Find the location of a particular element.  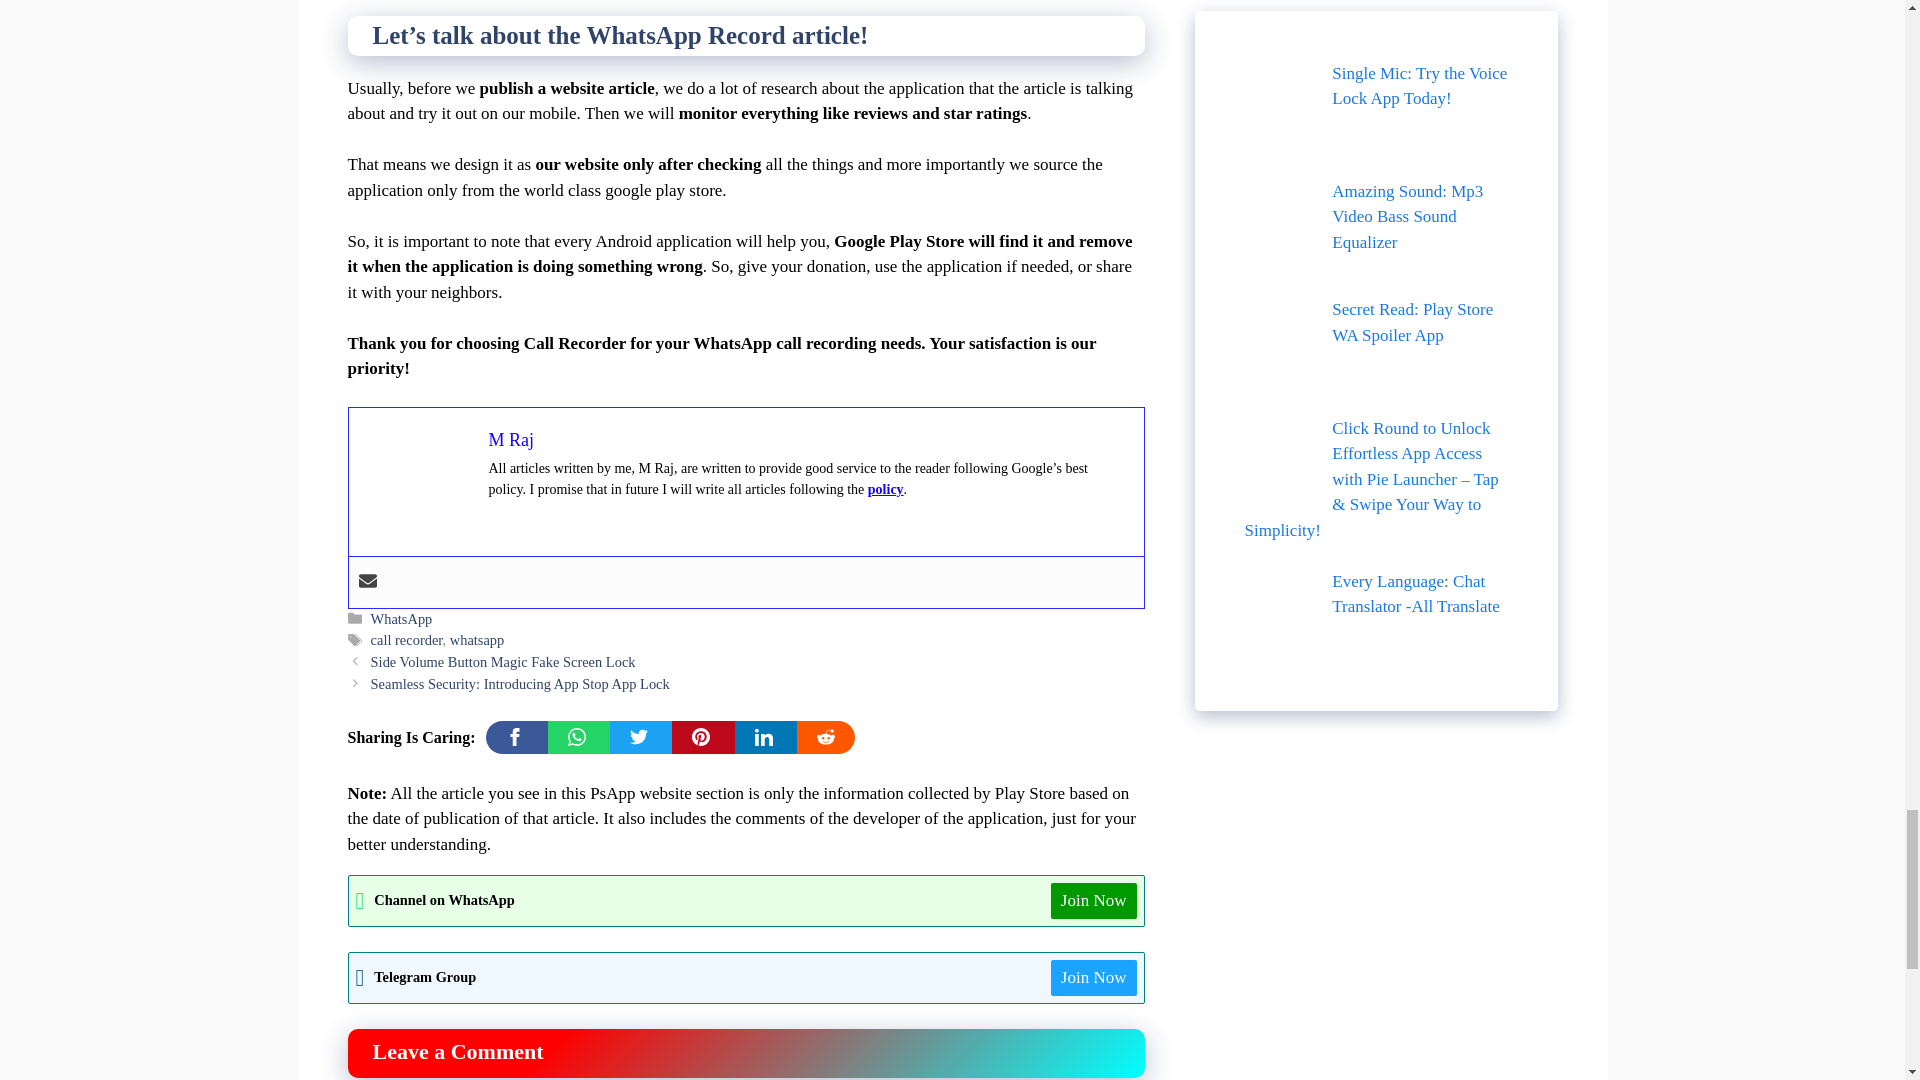

Side Volume Button Magic Fake Screen Lock is located at coordinates (502, 662).